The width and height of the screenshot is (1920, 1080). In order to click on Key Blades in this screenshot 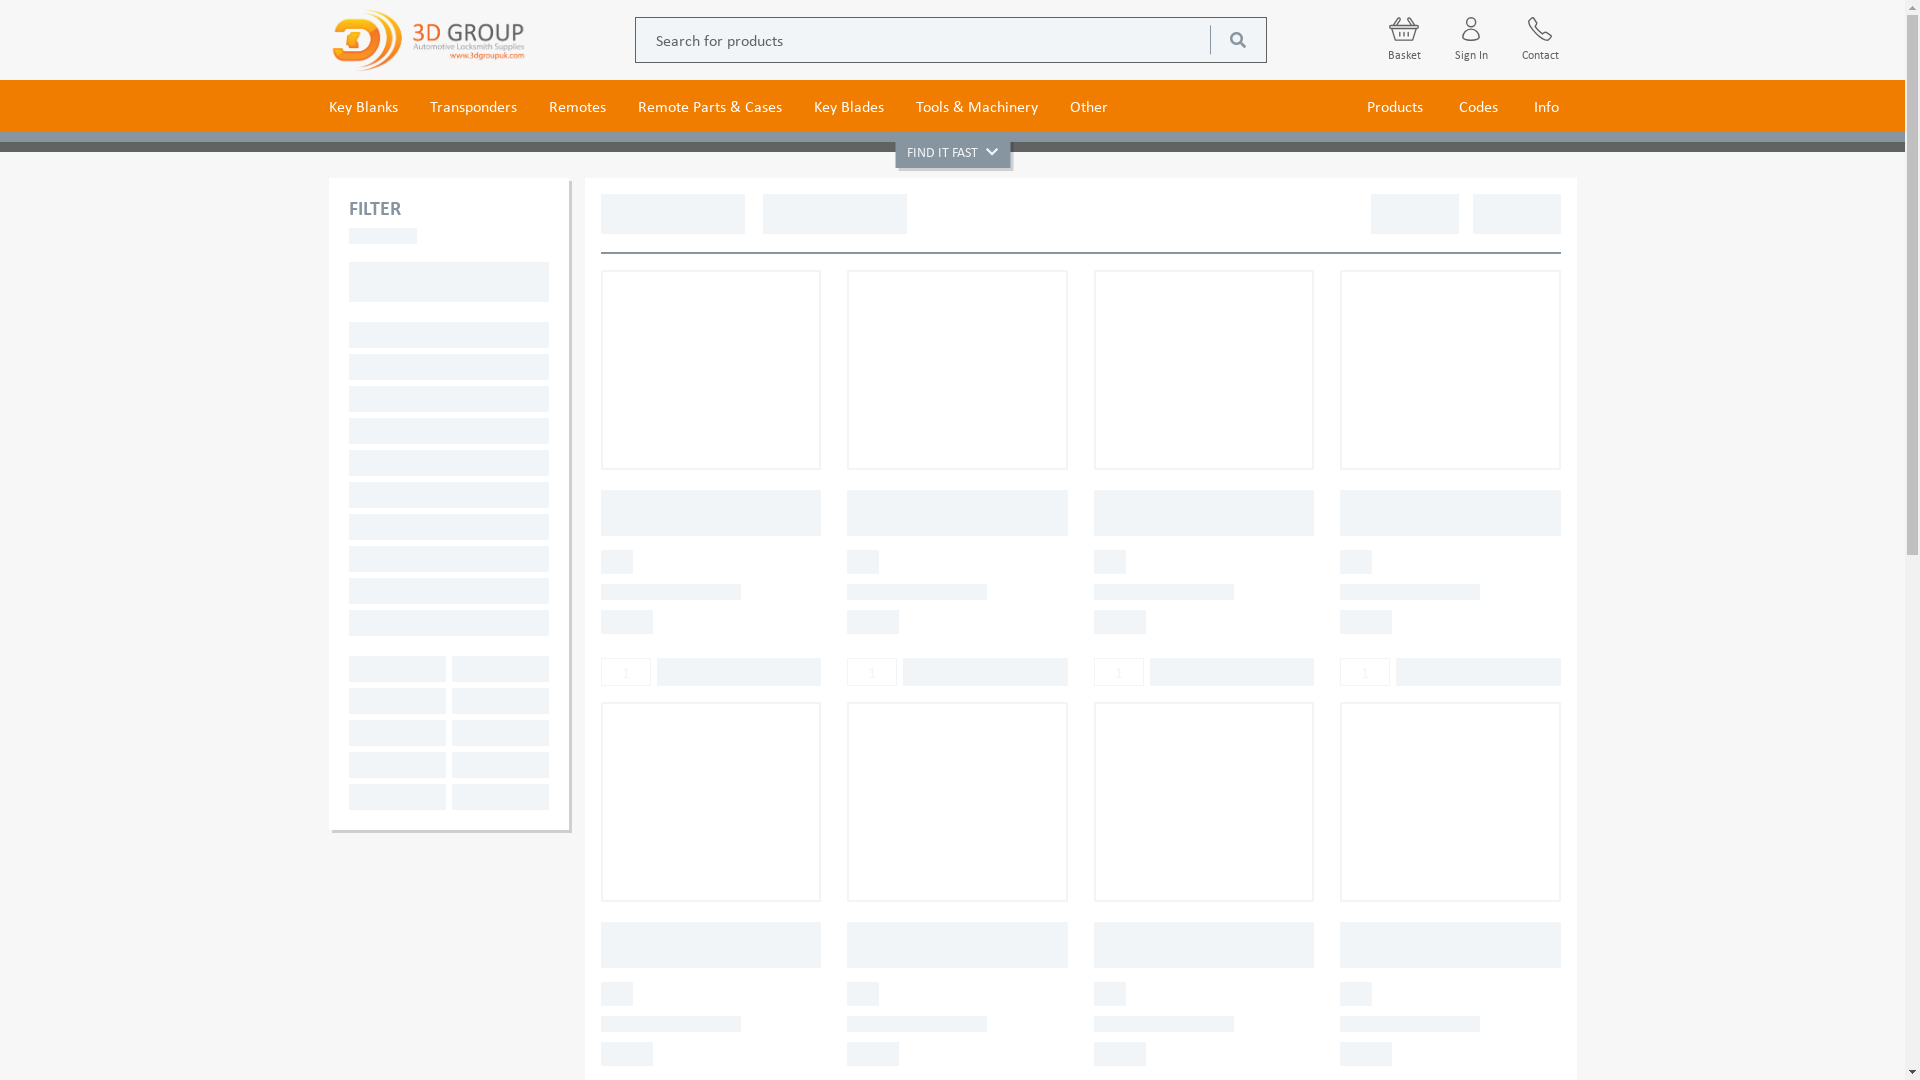, I will do `click(849, 106)`.